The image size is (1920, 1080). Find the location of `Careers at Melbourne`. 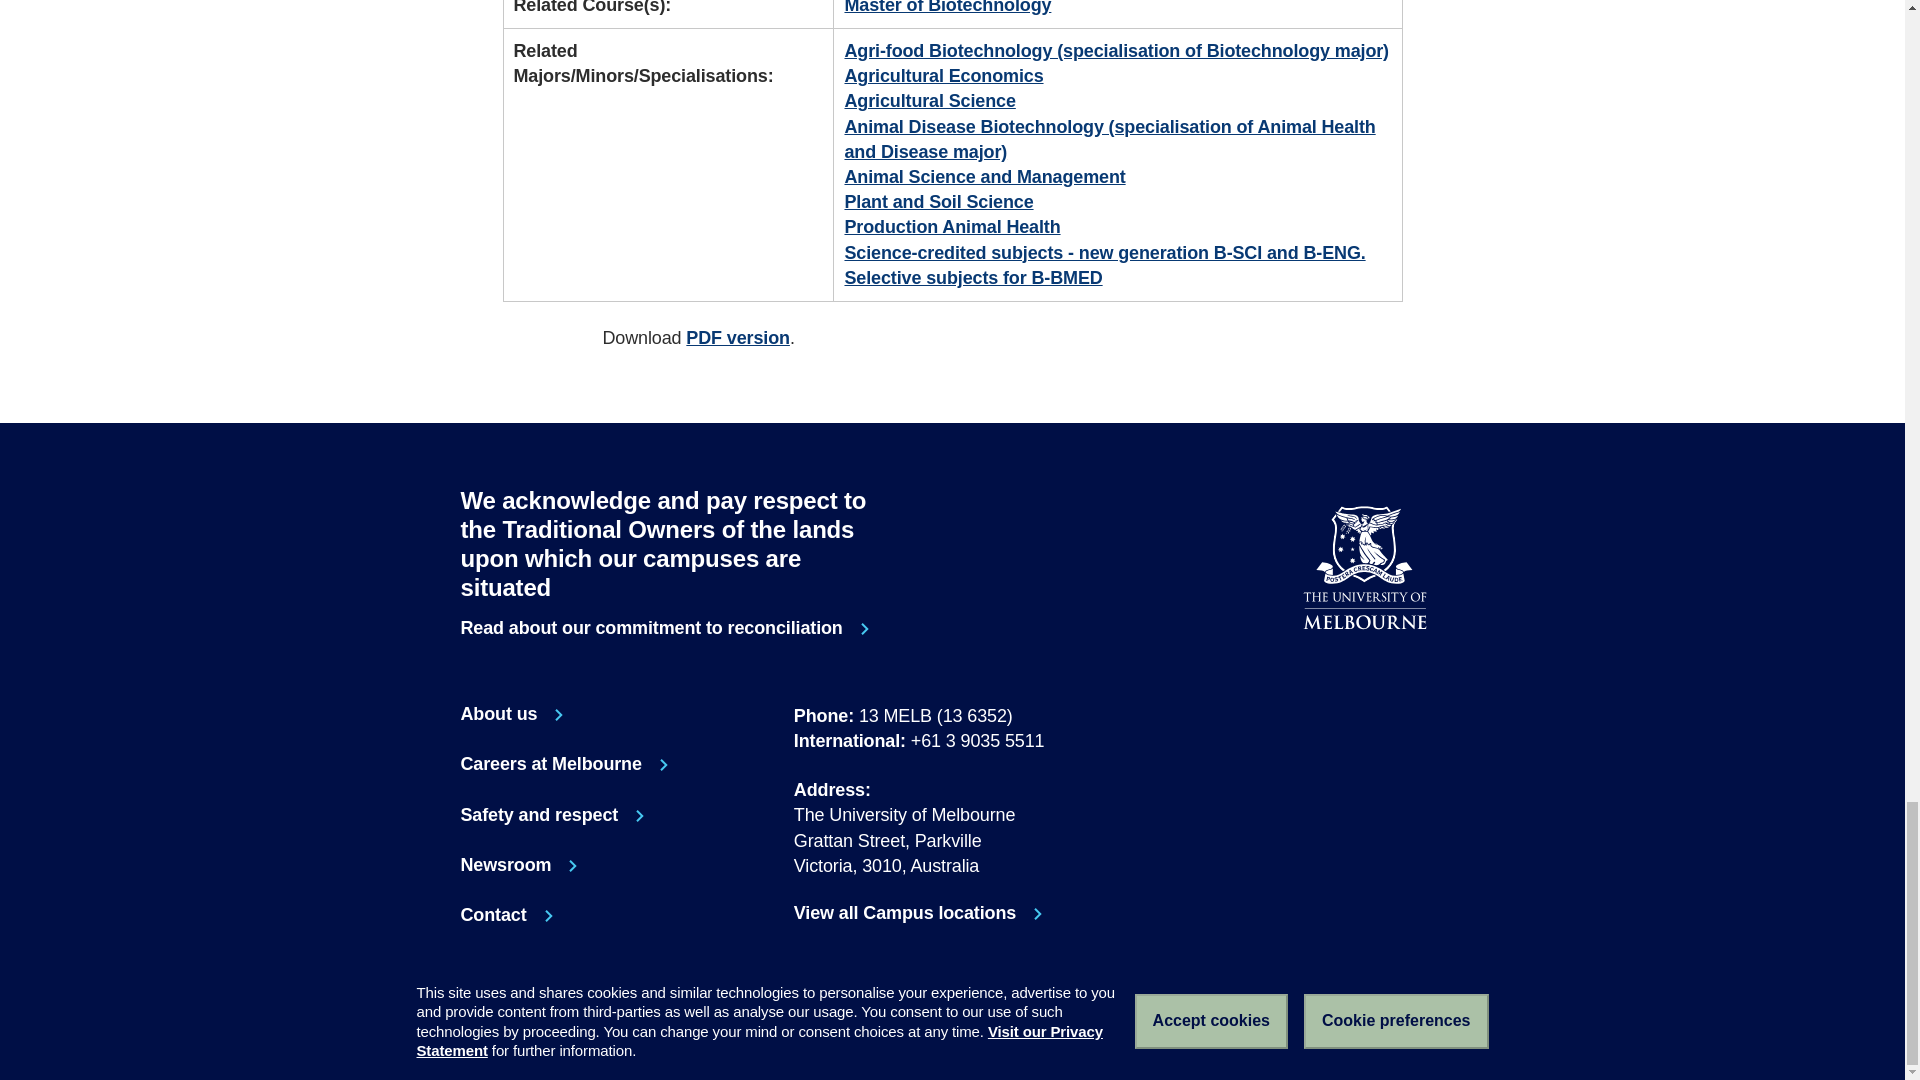

Careers at Melbourne is located at coordinates (507, 916).